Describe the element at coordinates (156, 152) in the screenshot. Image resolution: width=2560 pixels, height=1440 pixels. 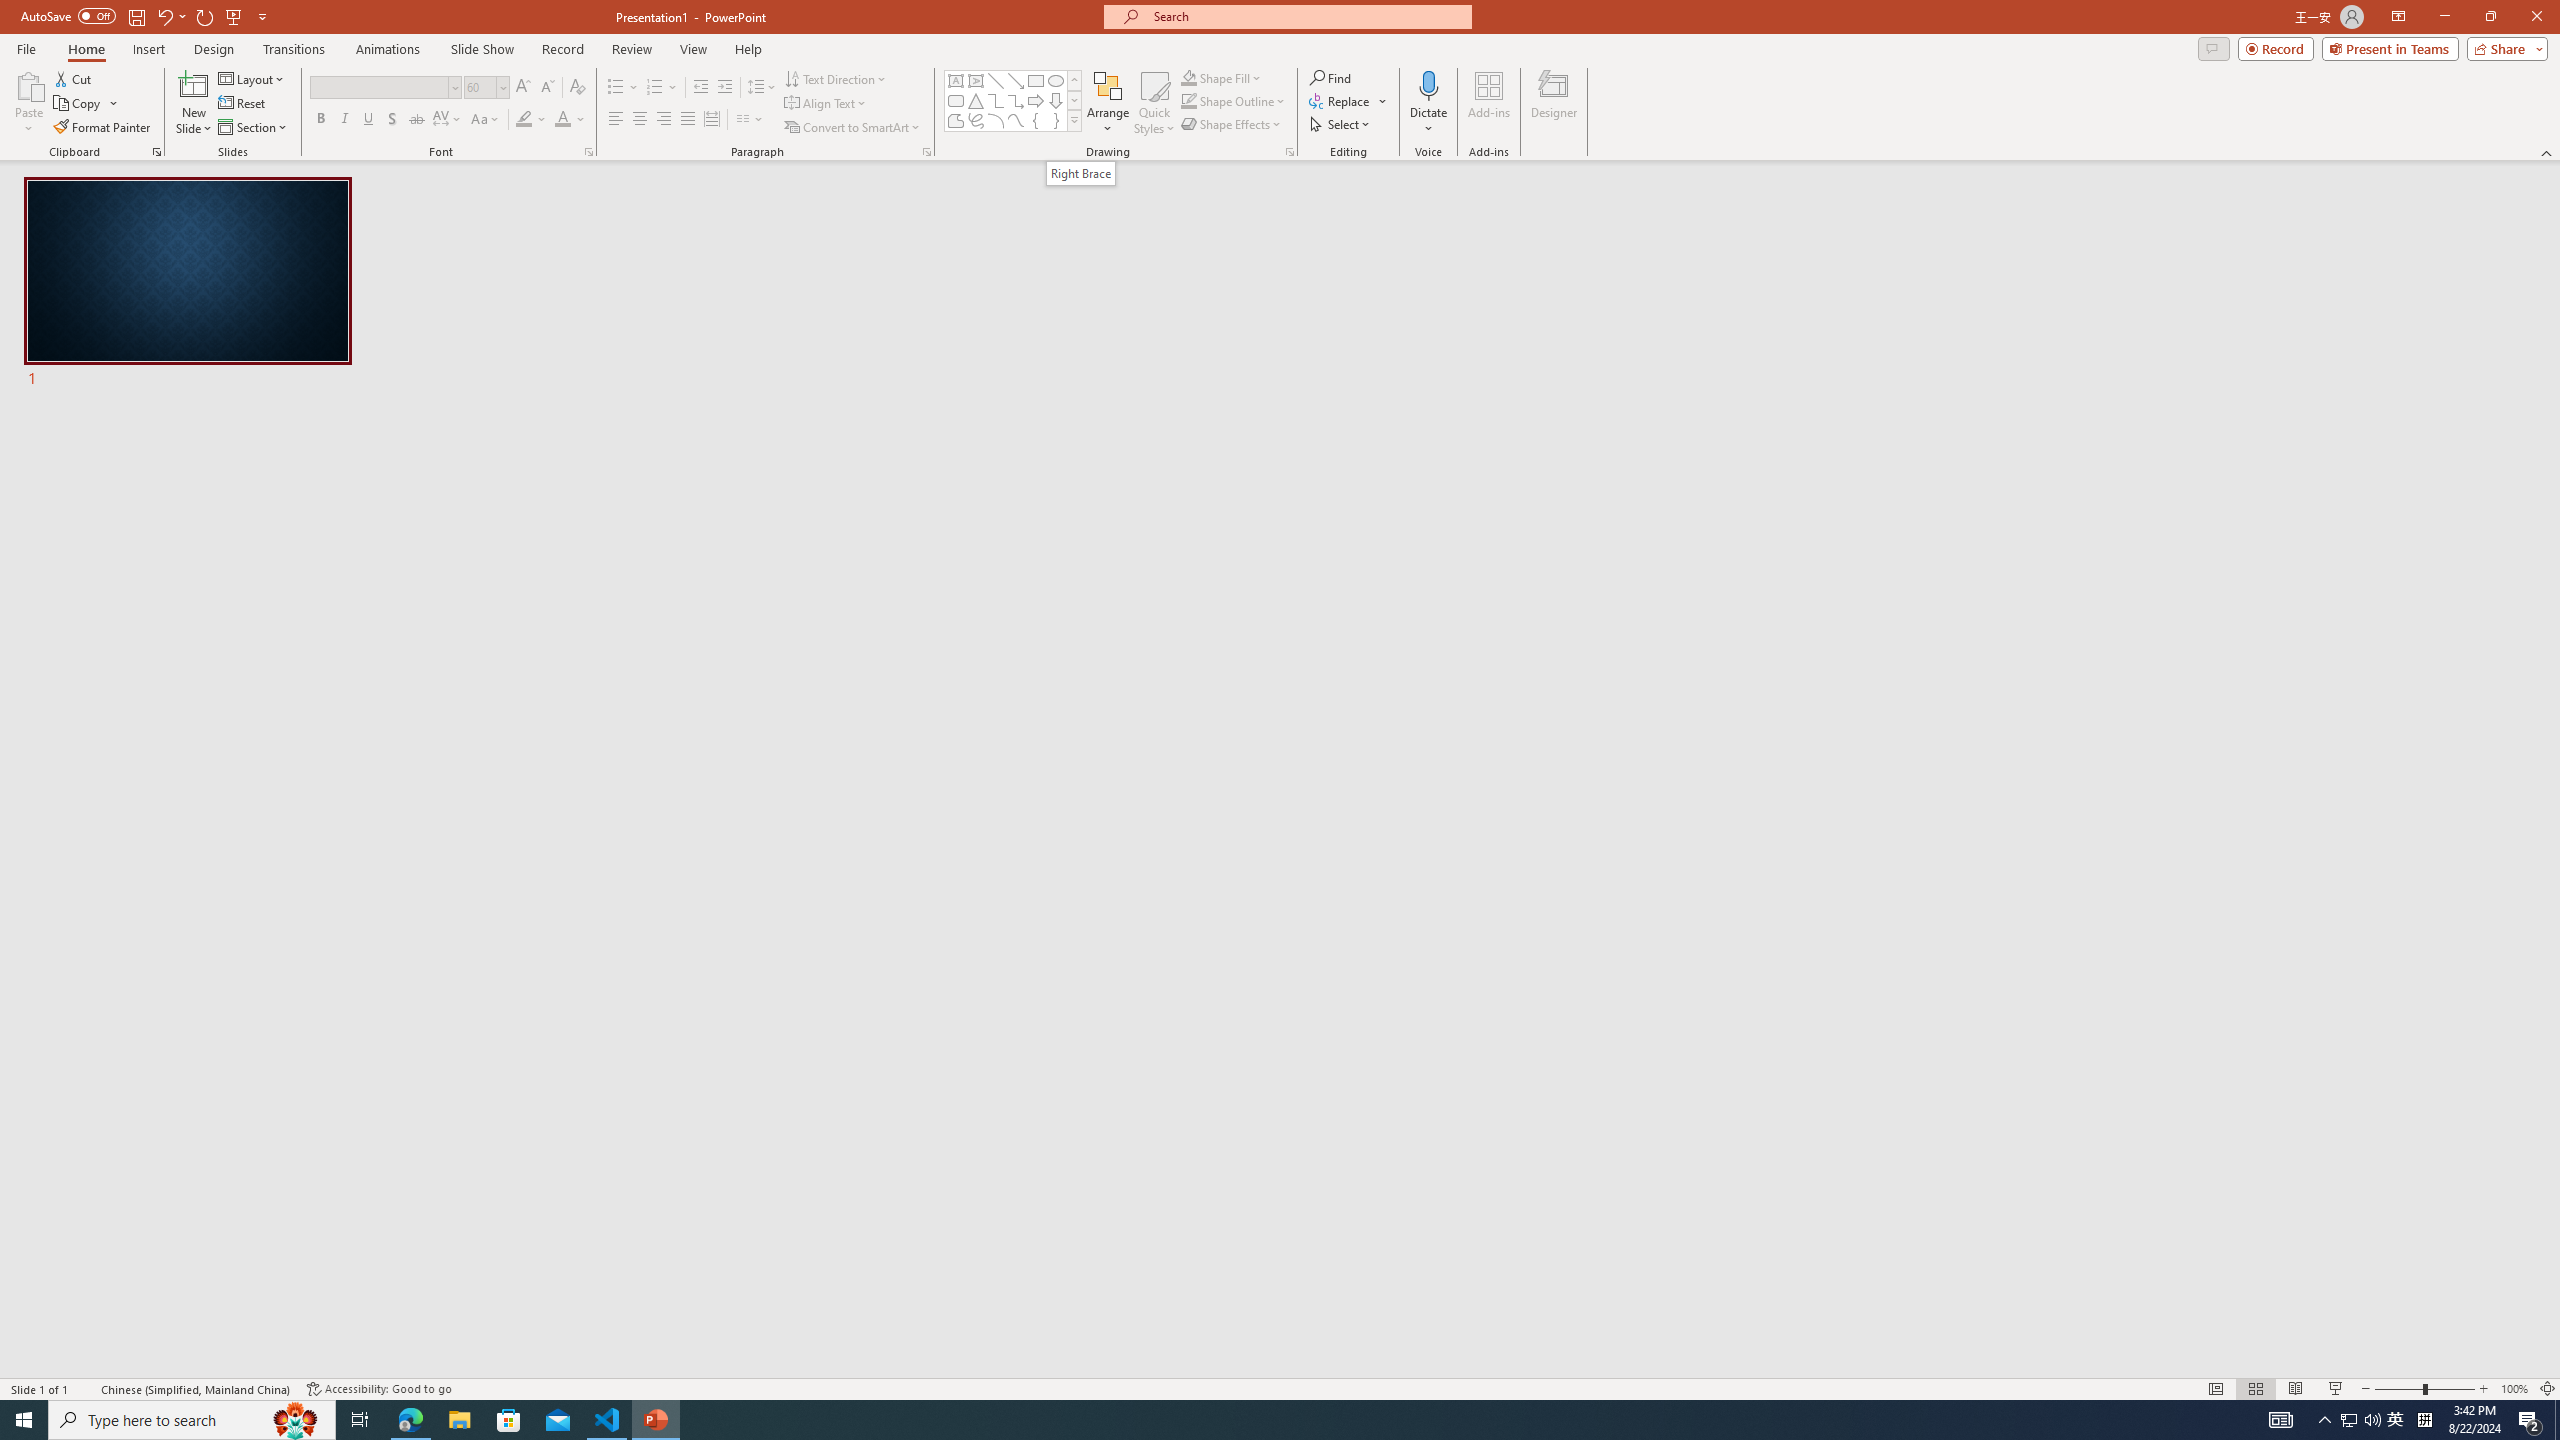
I see `Office Clipboard...` at that location.